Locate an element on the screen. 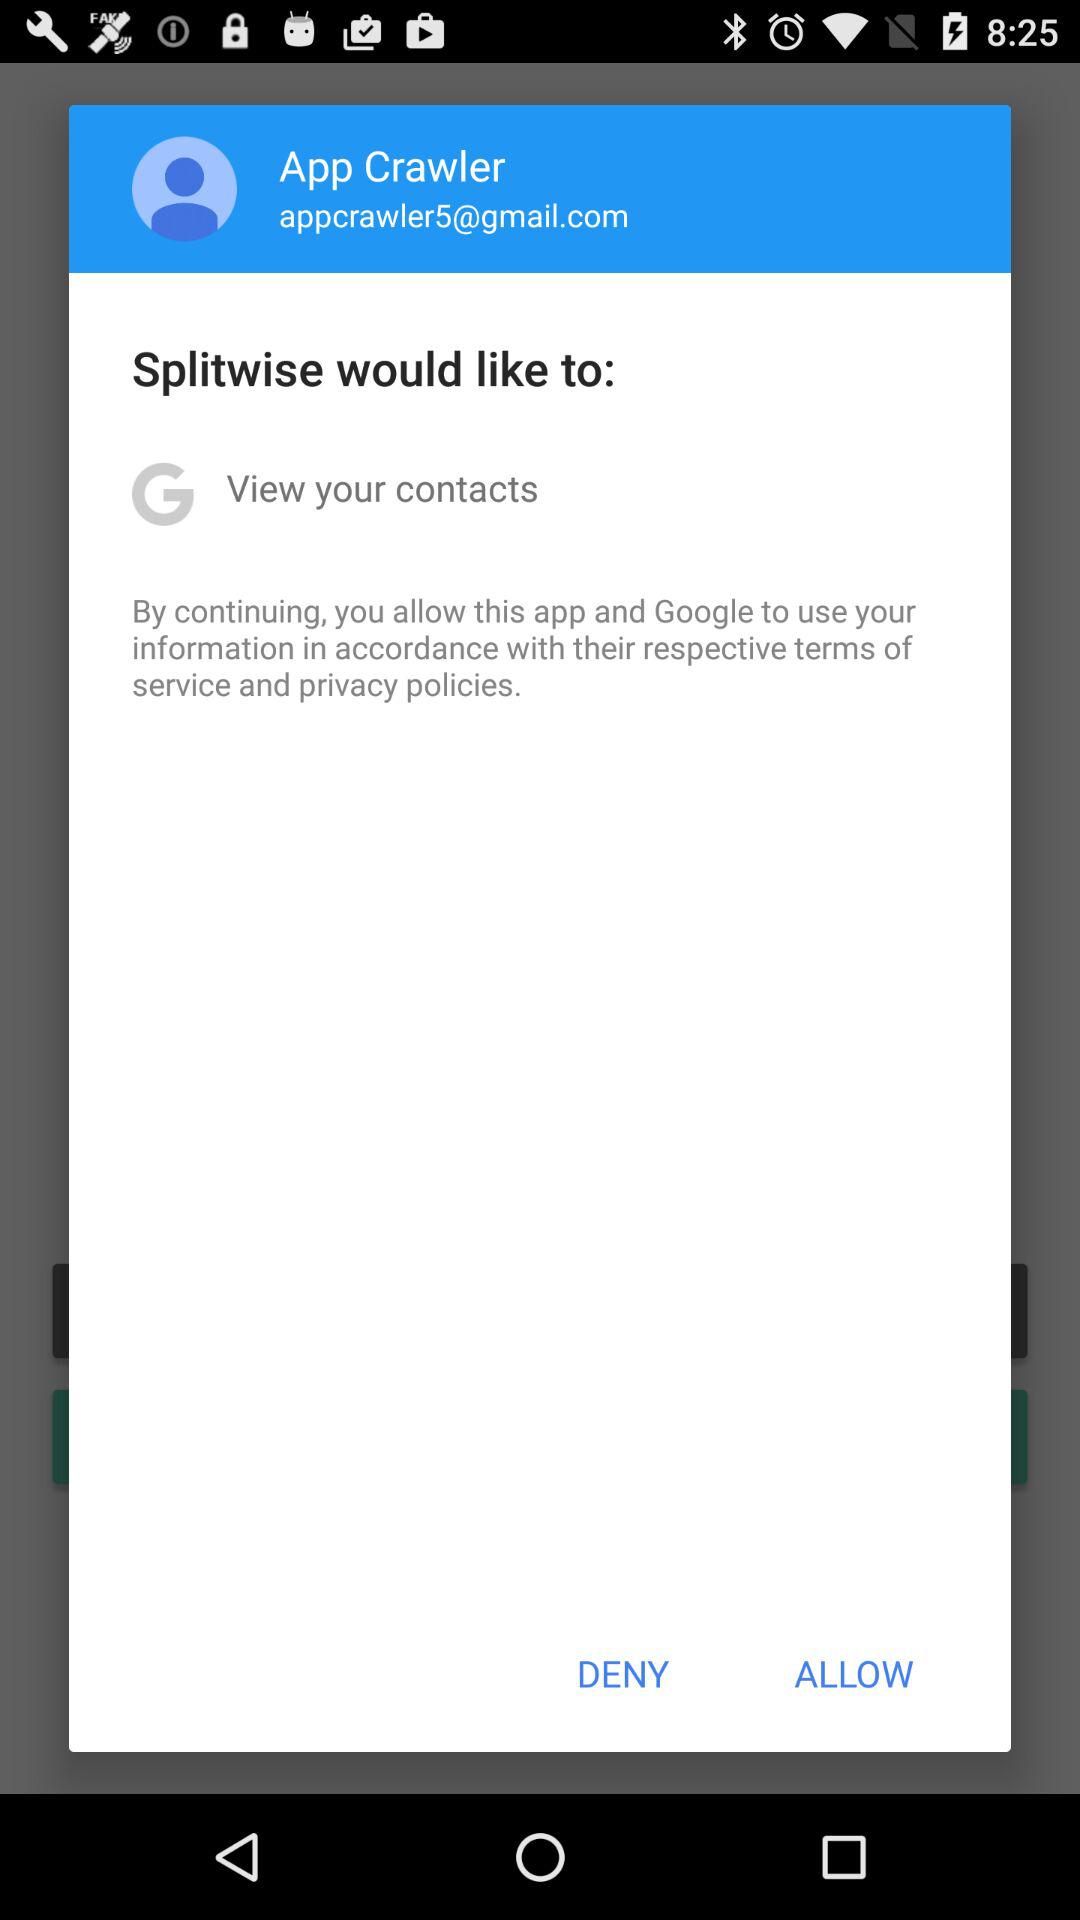  swipe to the view your contacts app is located at coordinates (382, 487).